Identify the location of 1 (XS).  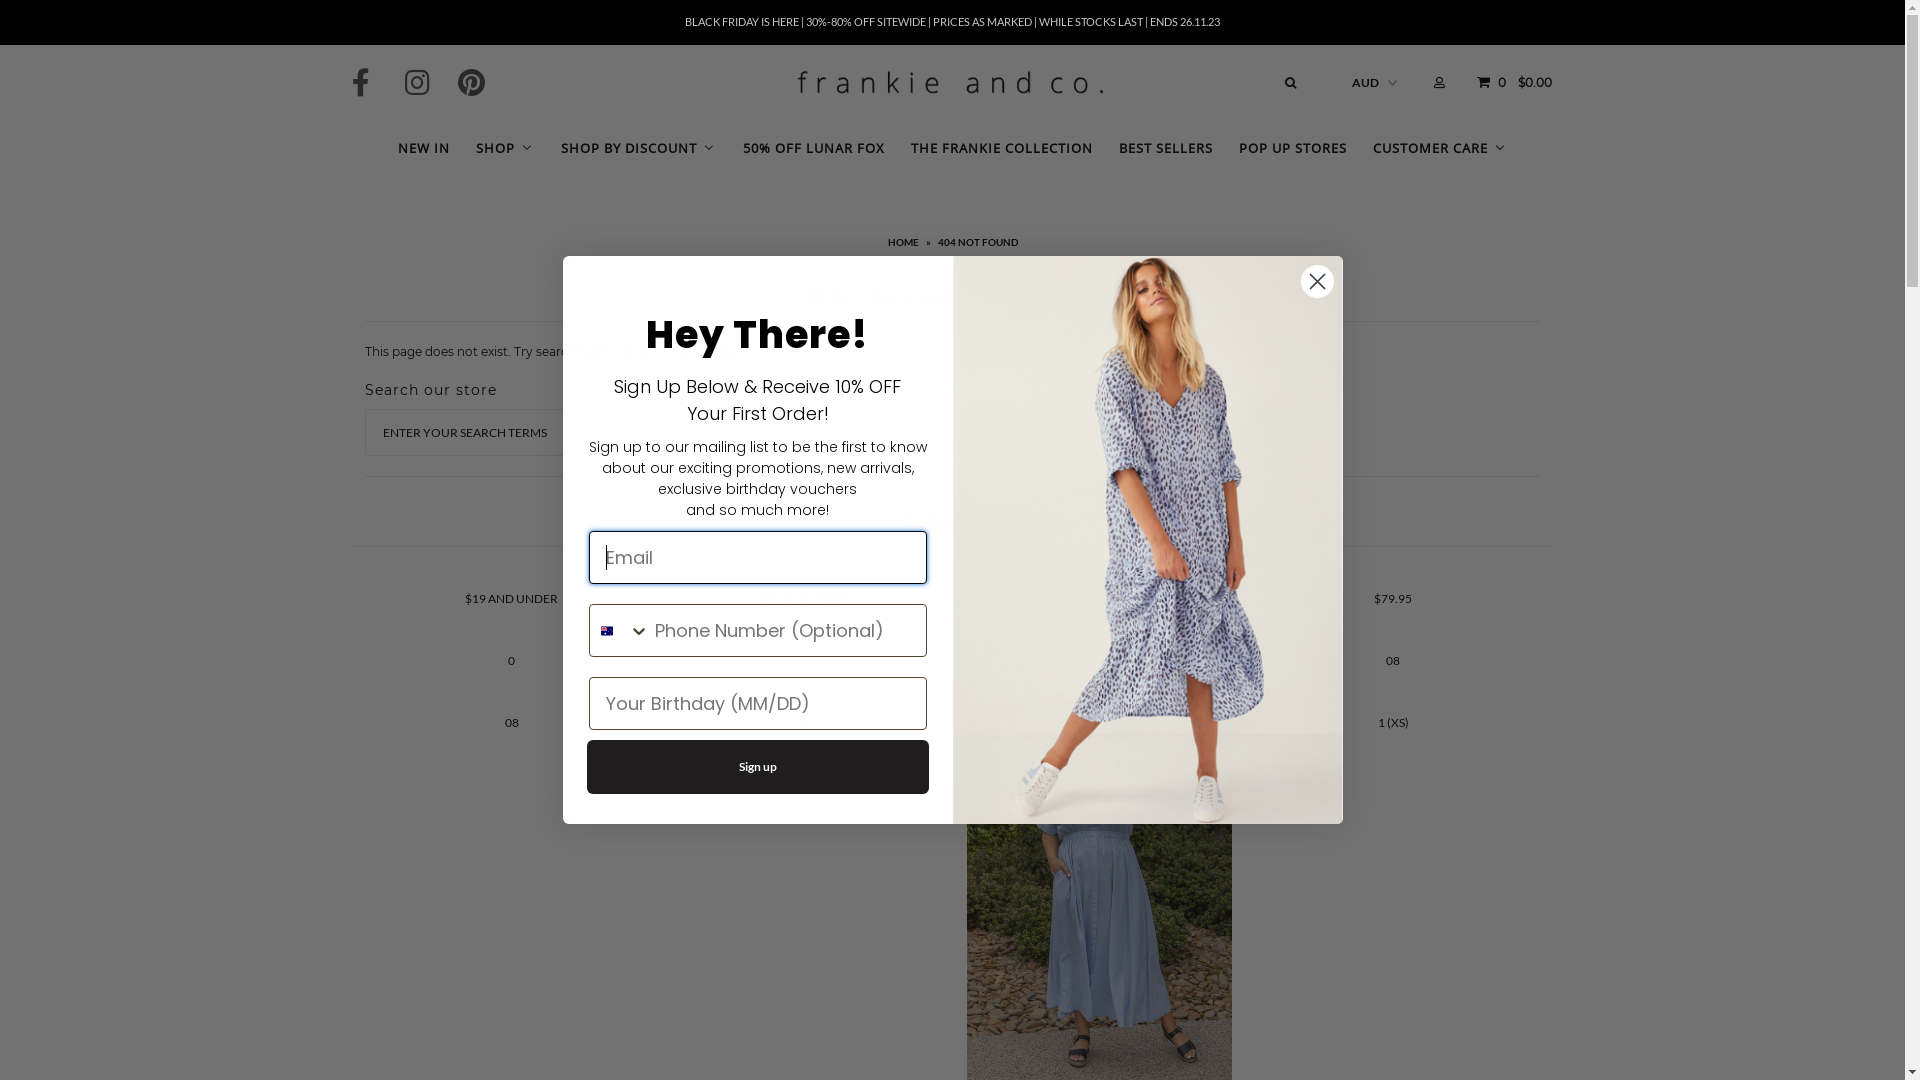
(1394, 722).